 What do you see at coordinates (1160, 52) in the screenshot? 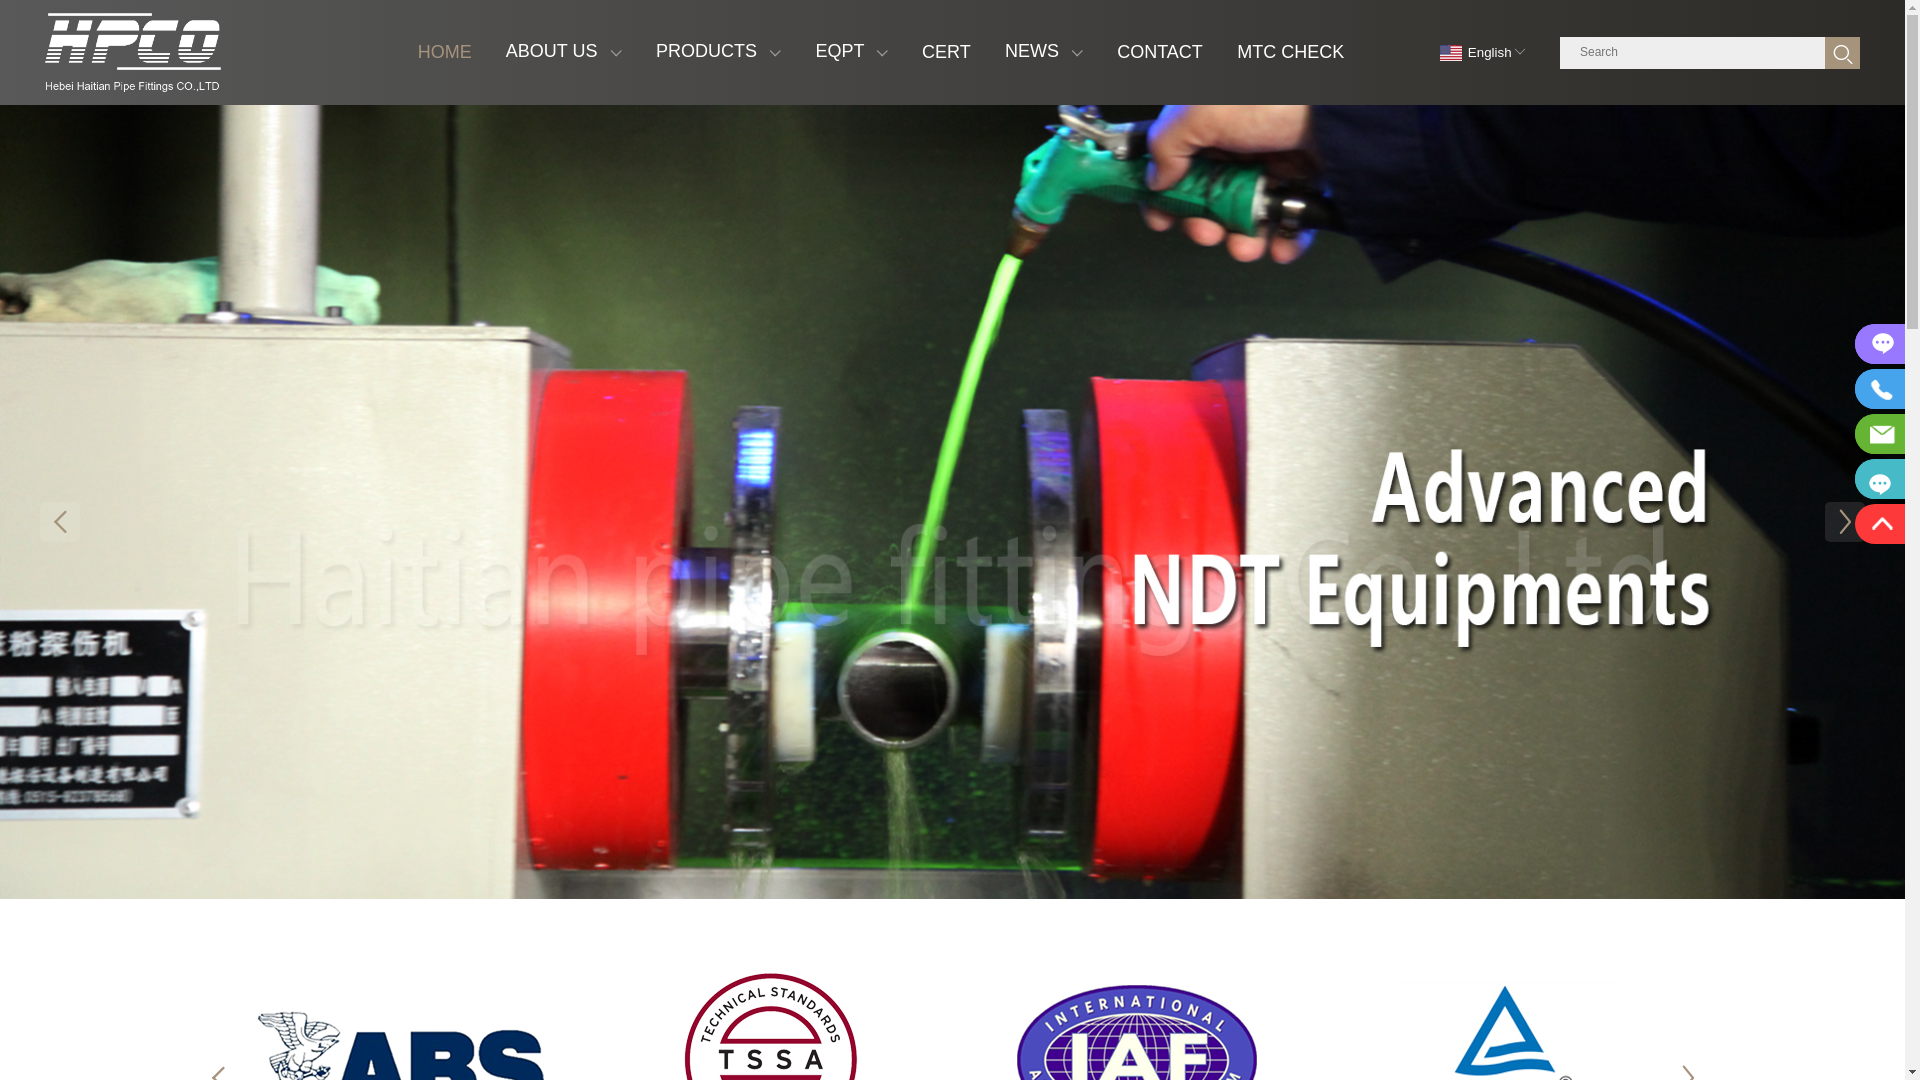
I see `CONTACT` at bounding box center [1160, 52].